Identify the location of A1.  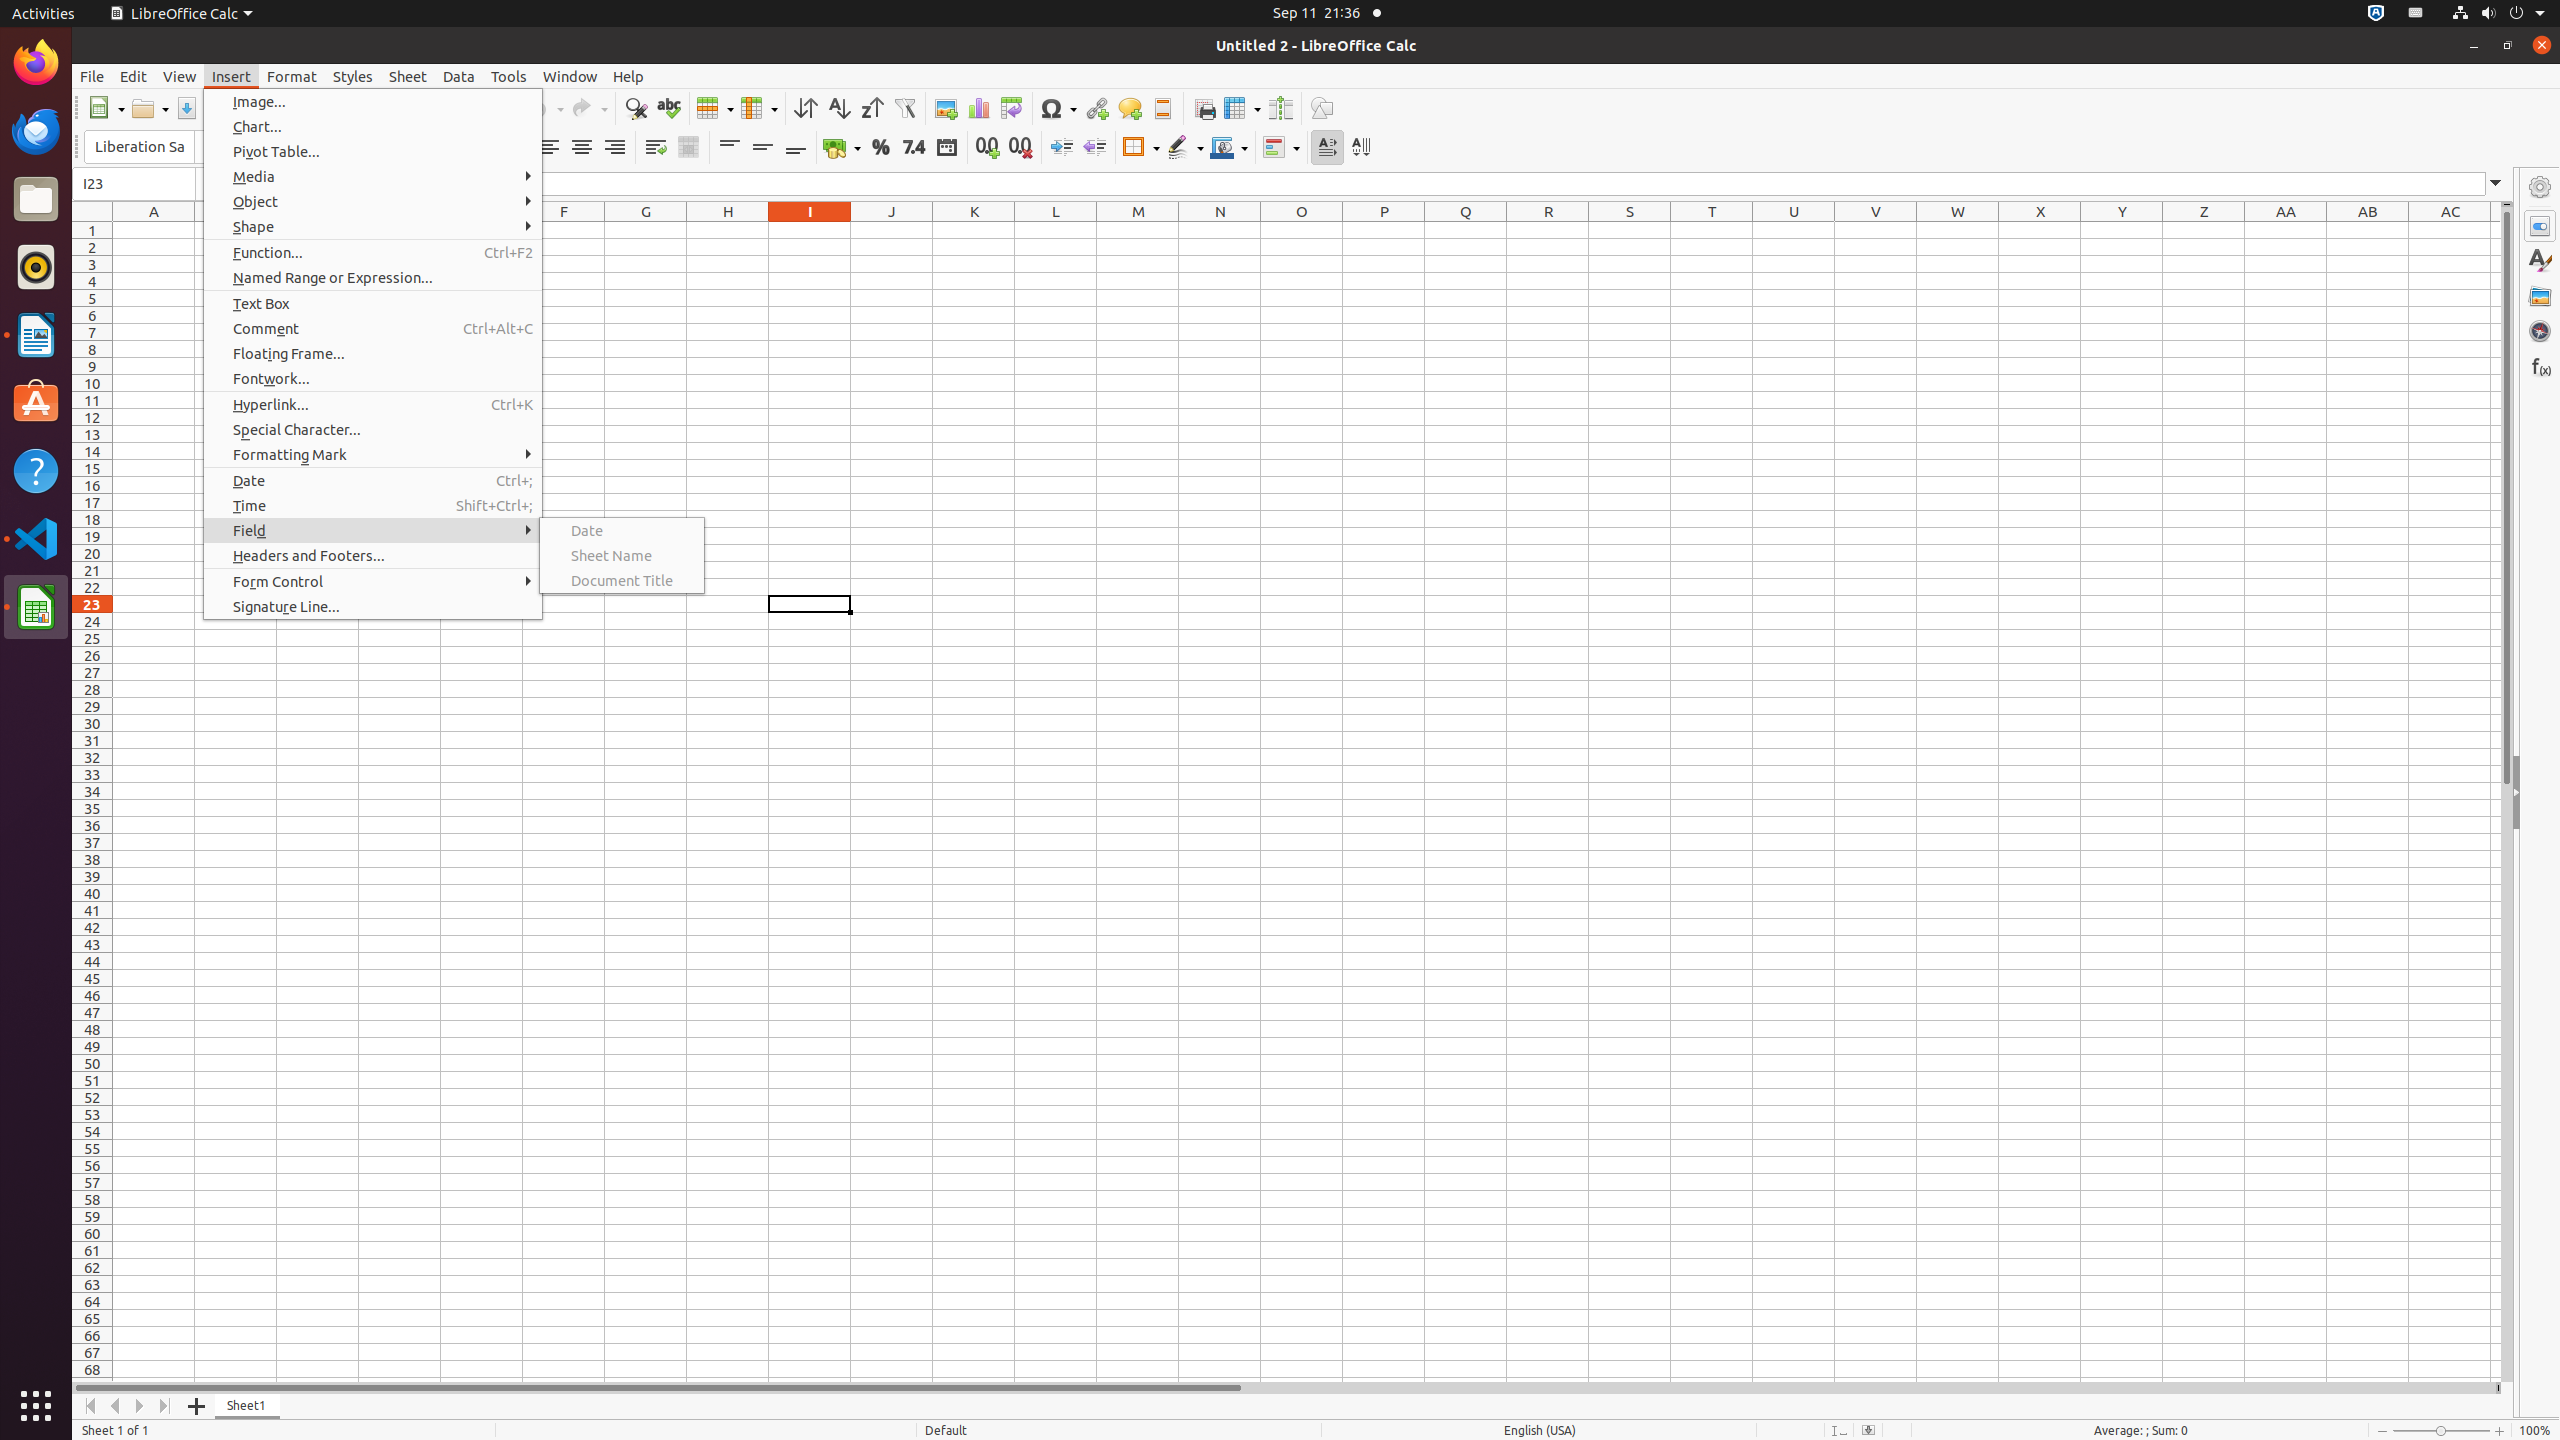
(154, 230).